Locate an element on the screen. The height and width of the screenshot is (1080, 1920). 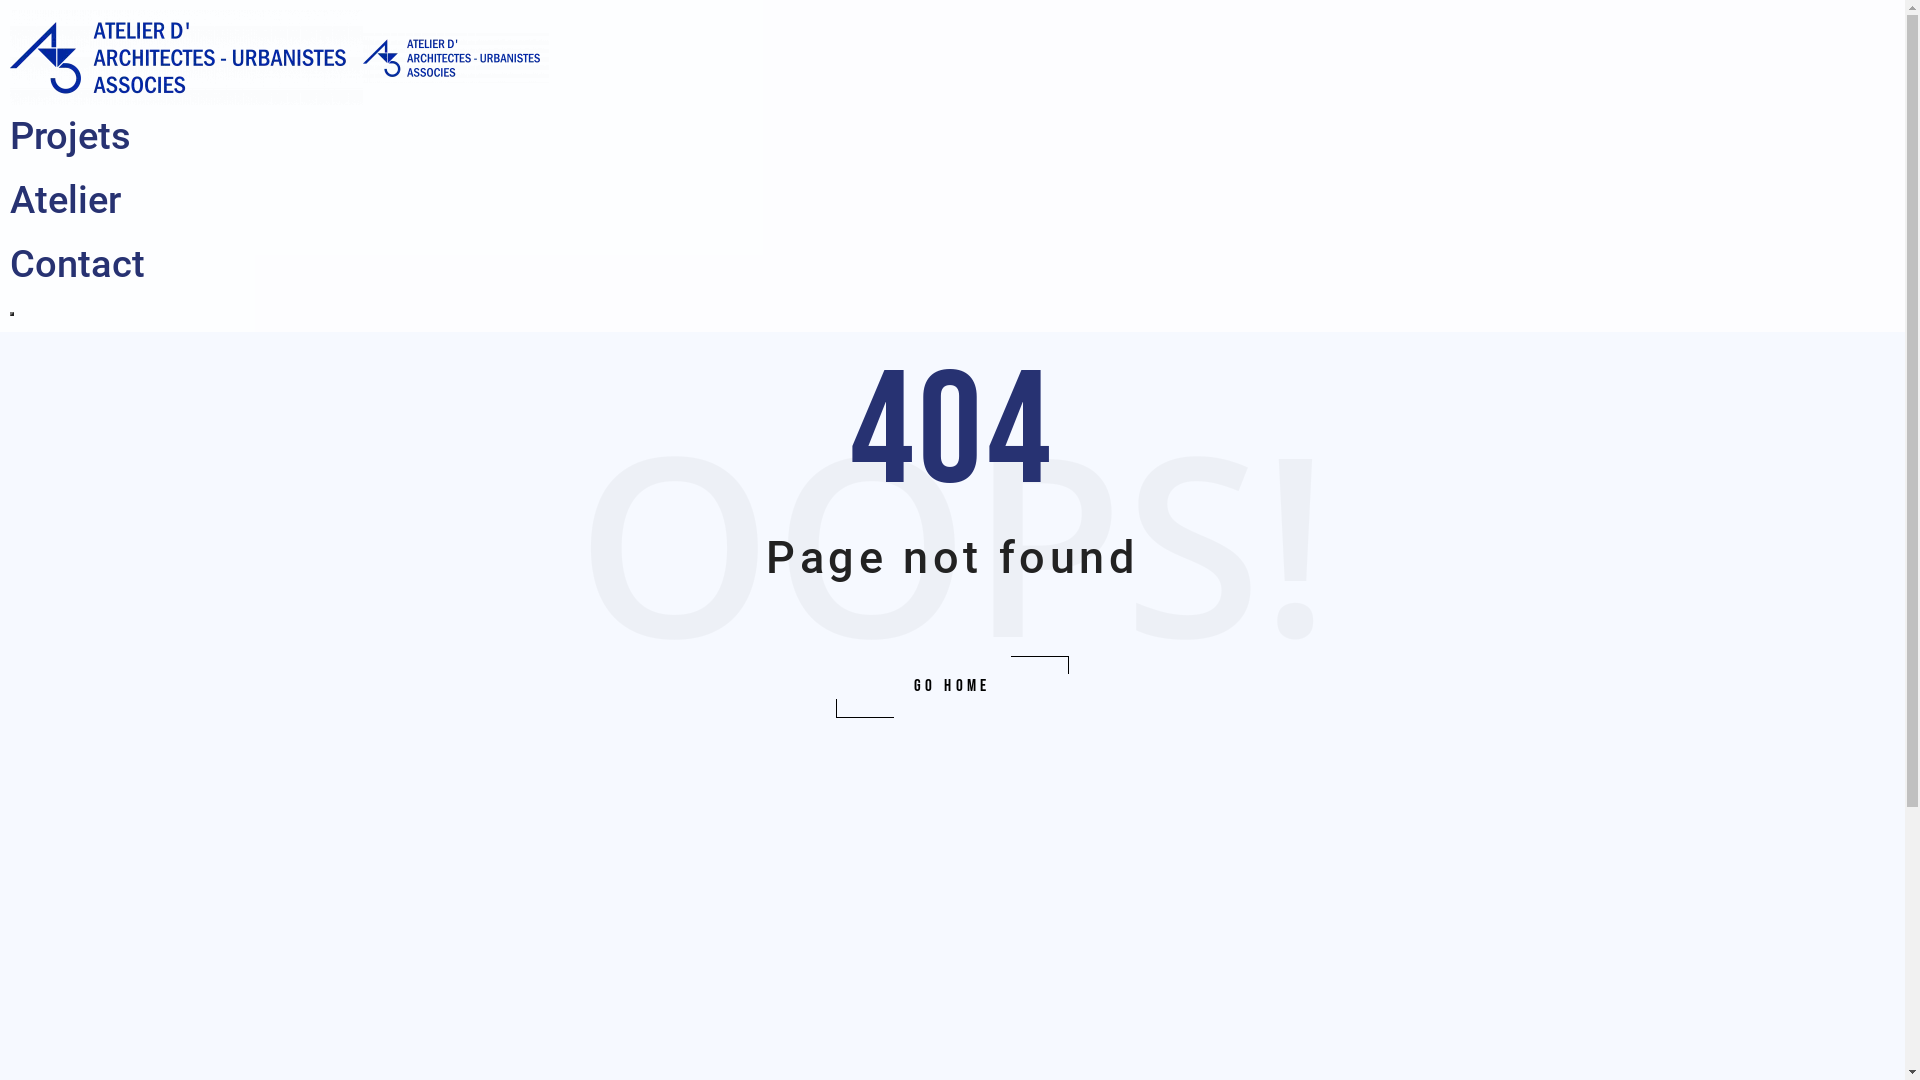
Atelier is located at coordinates (66, 200).